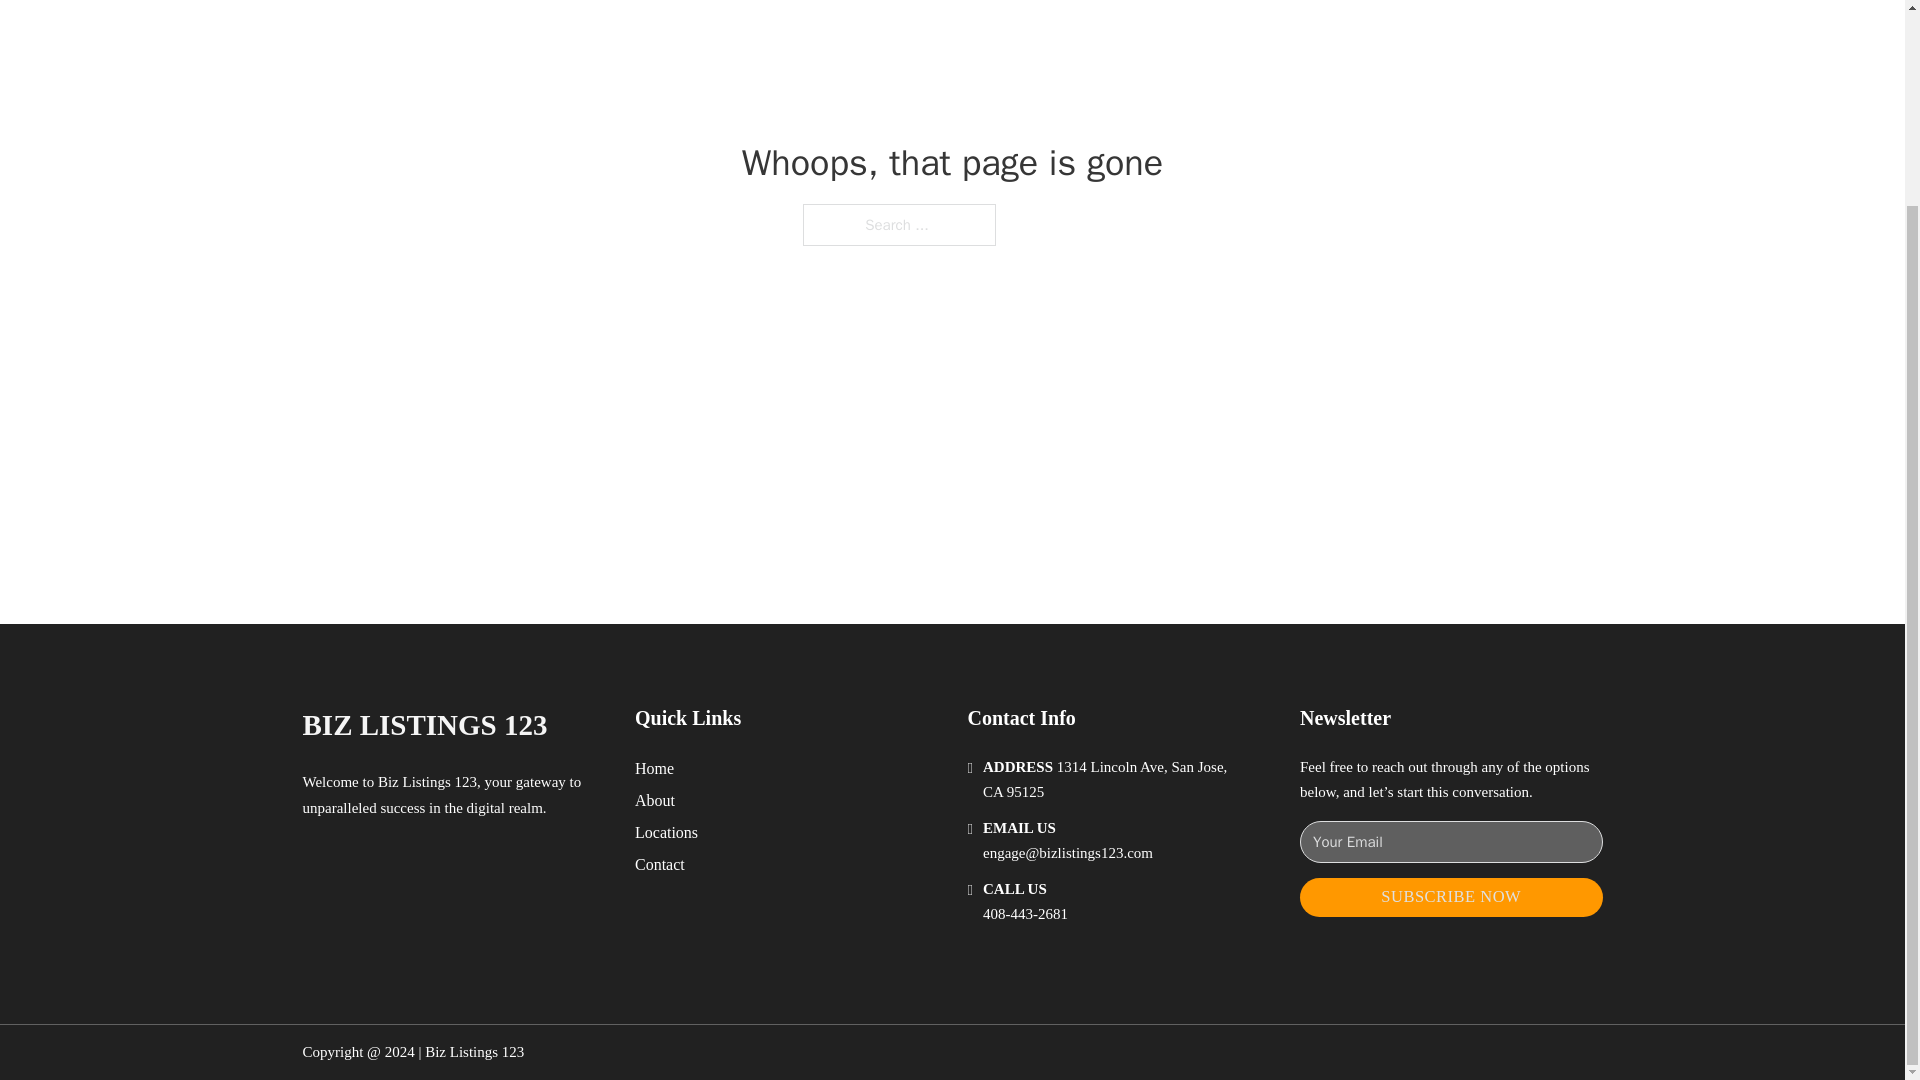 This screenshot has height=1080, width=1920. I want to click on About, so click(655, 800).